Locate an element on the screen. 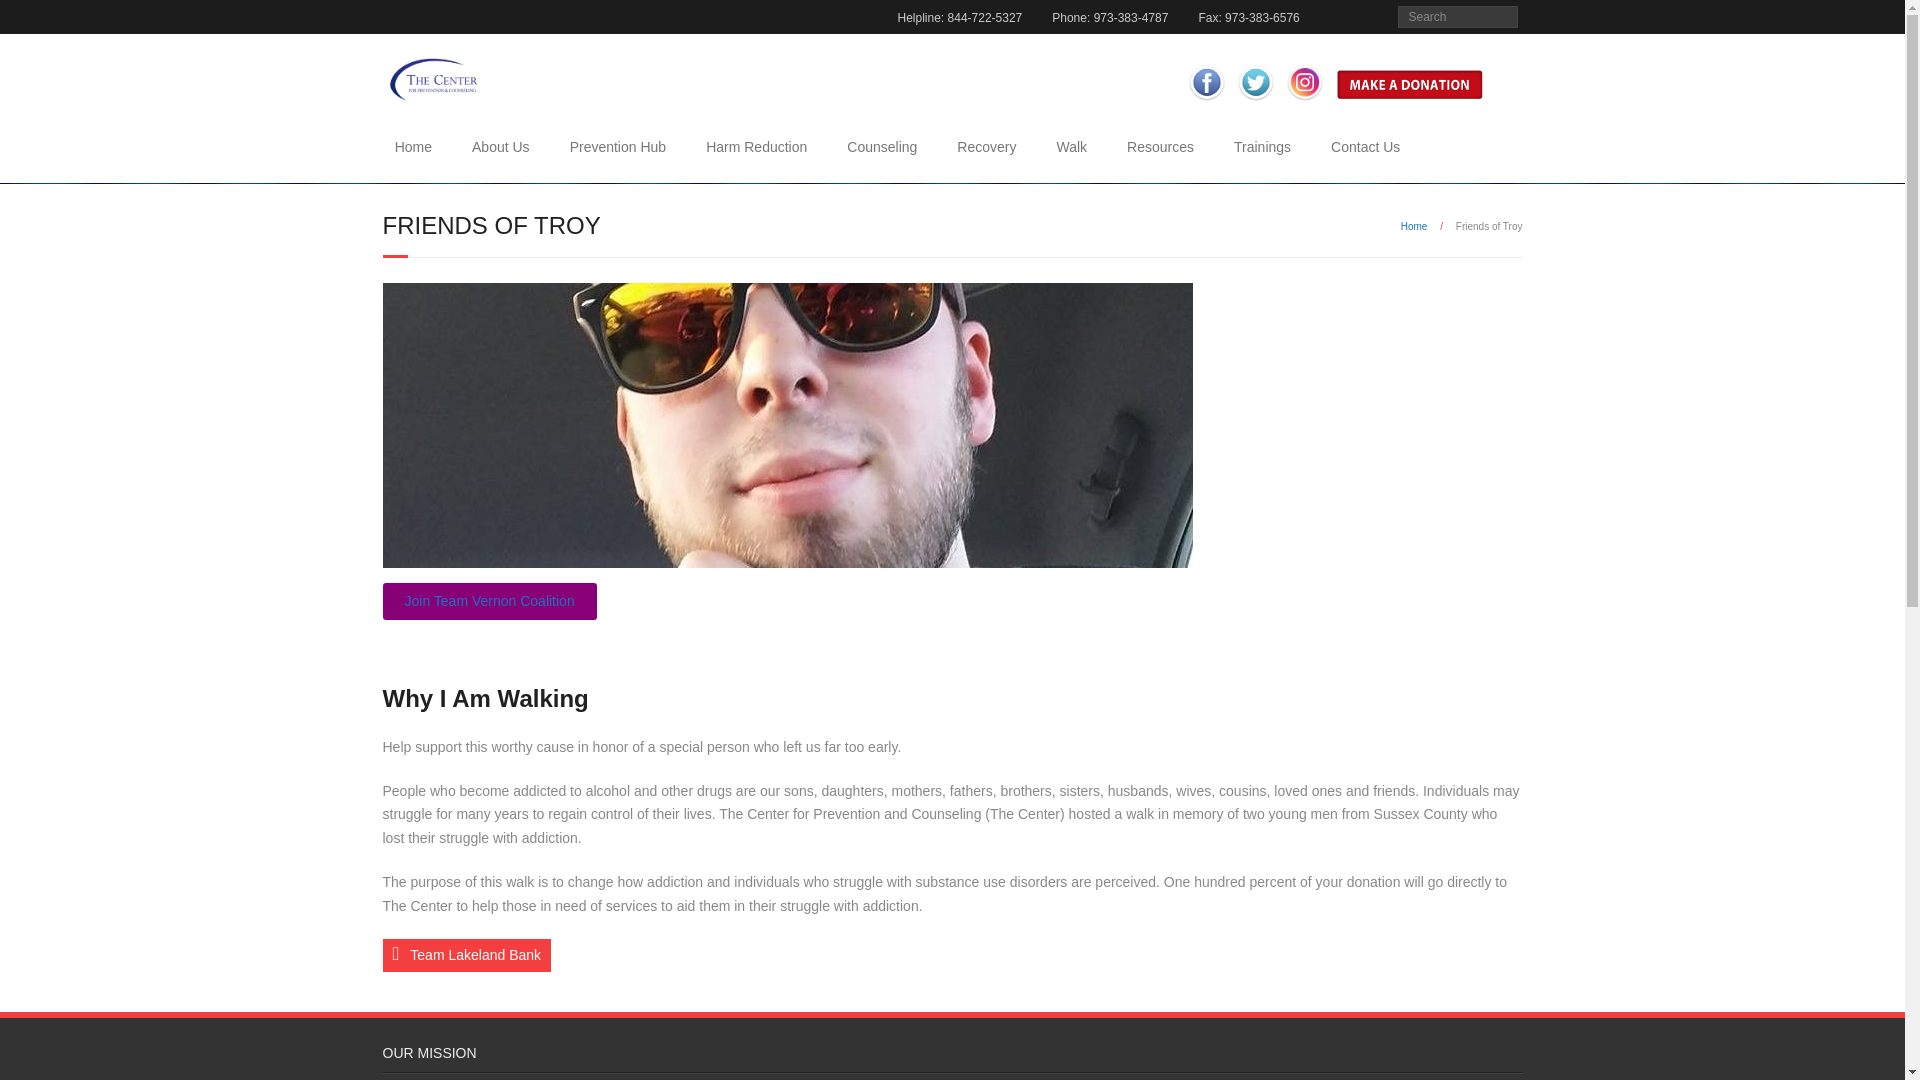  Walk is located at coordinates (1072, 147).